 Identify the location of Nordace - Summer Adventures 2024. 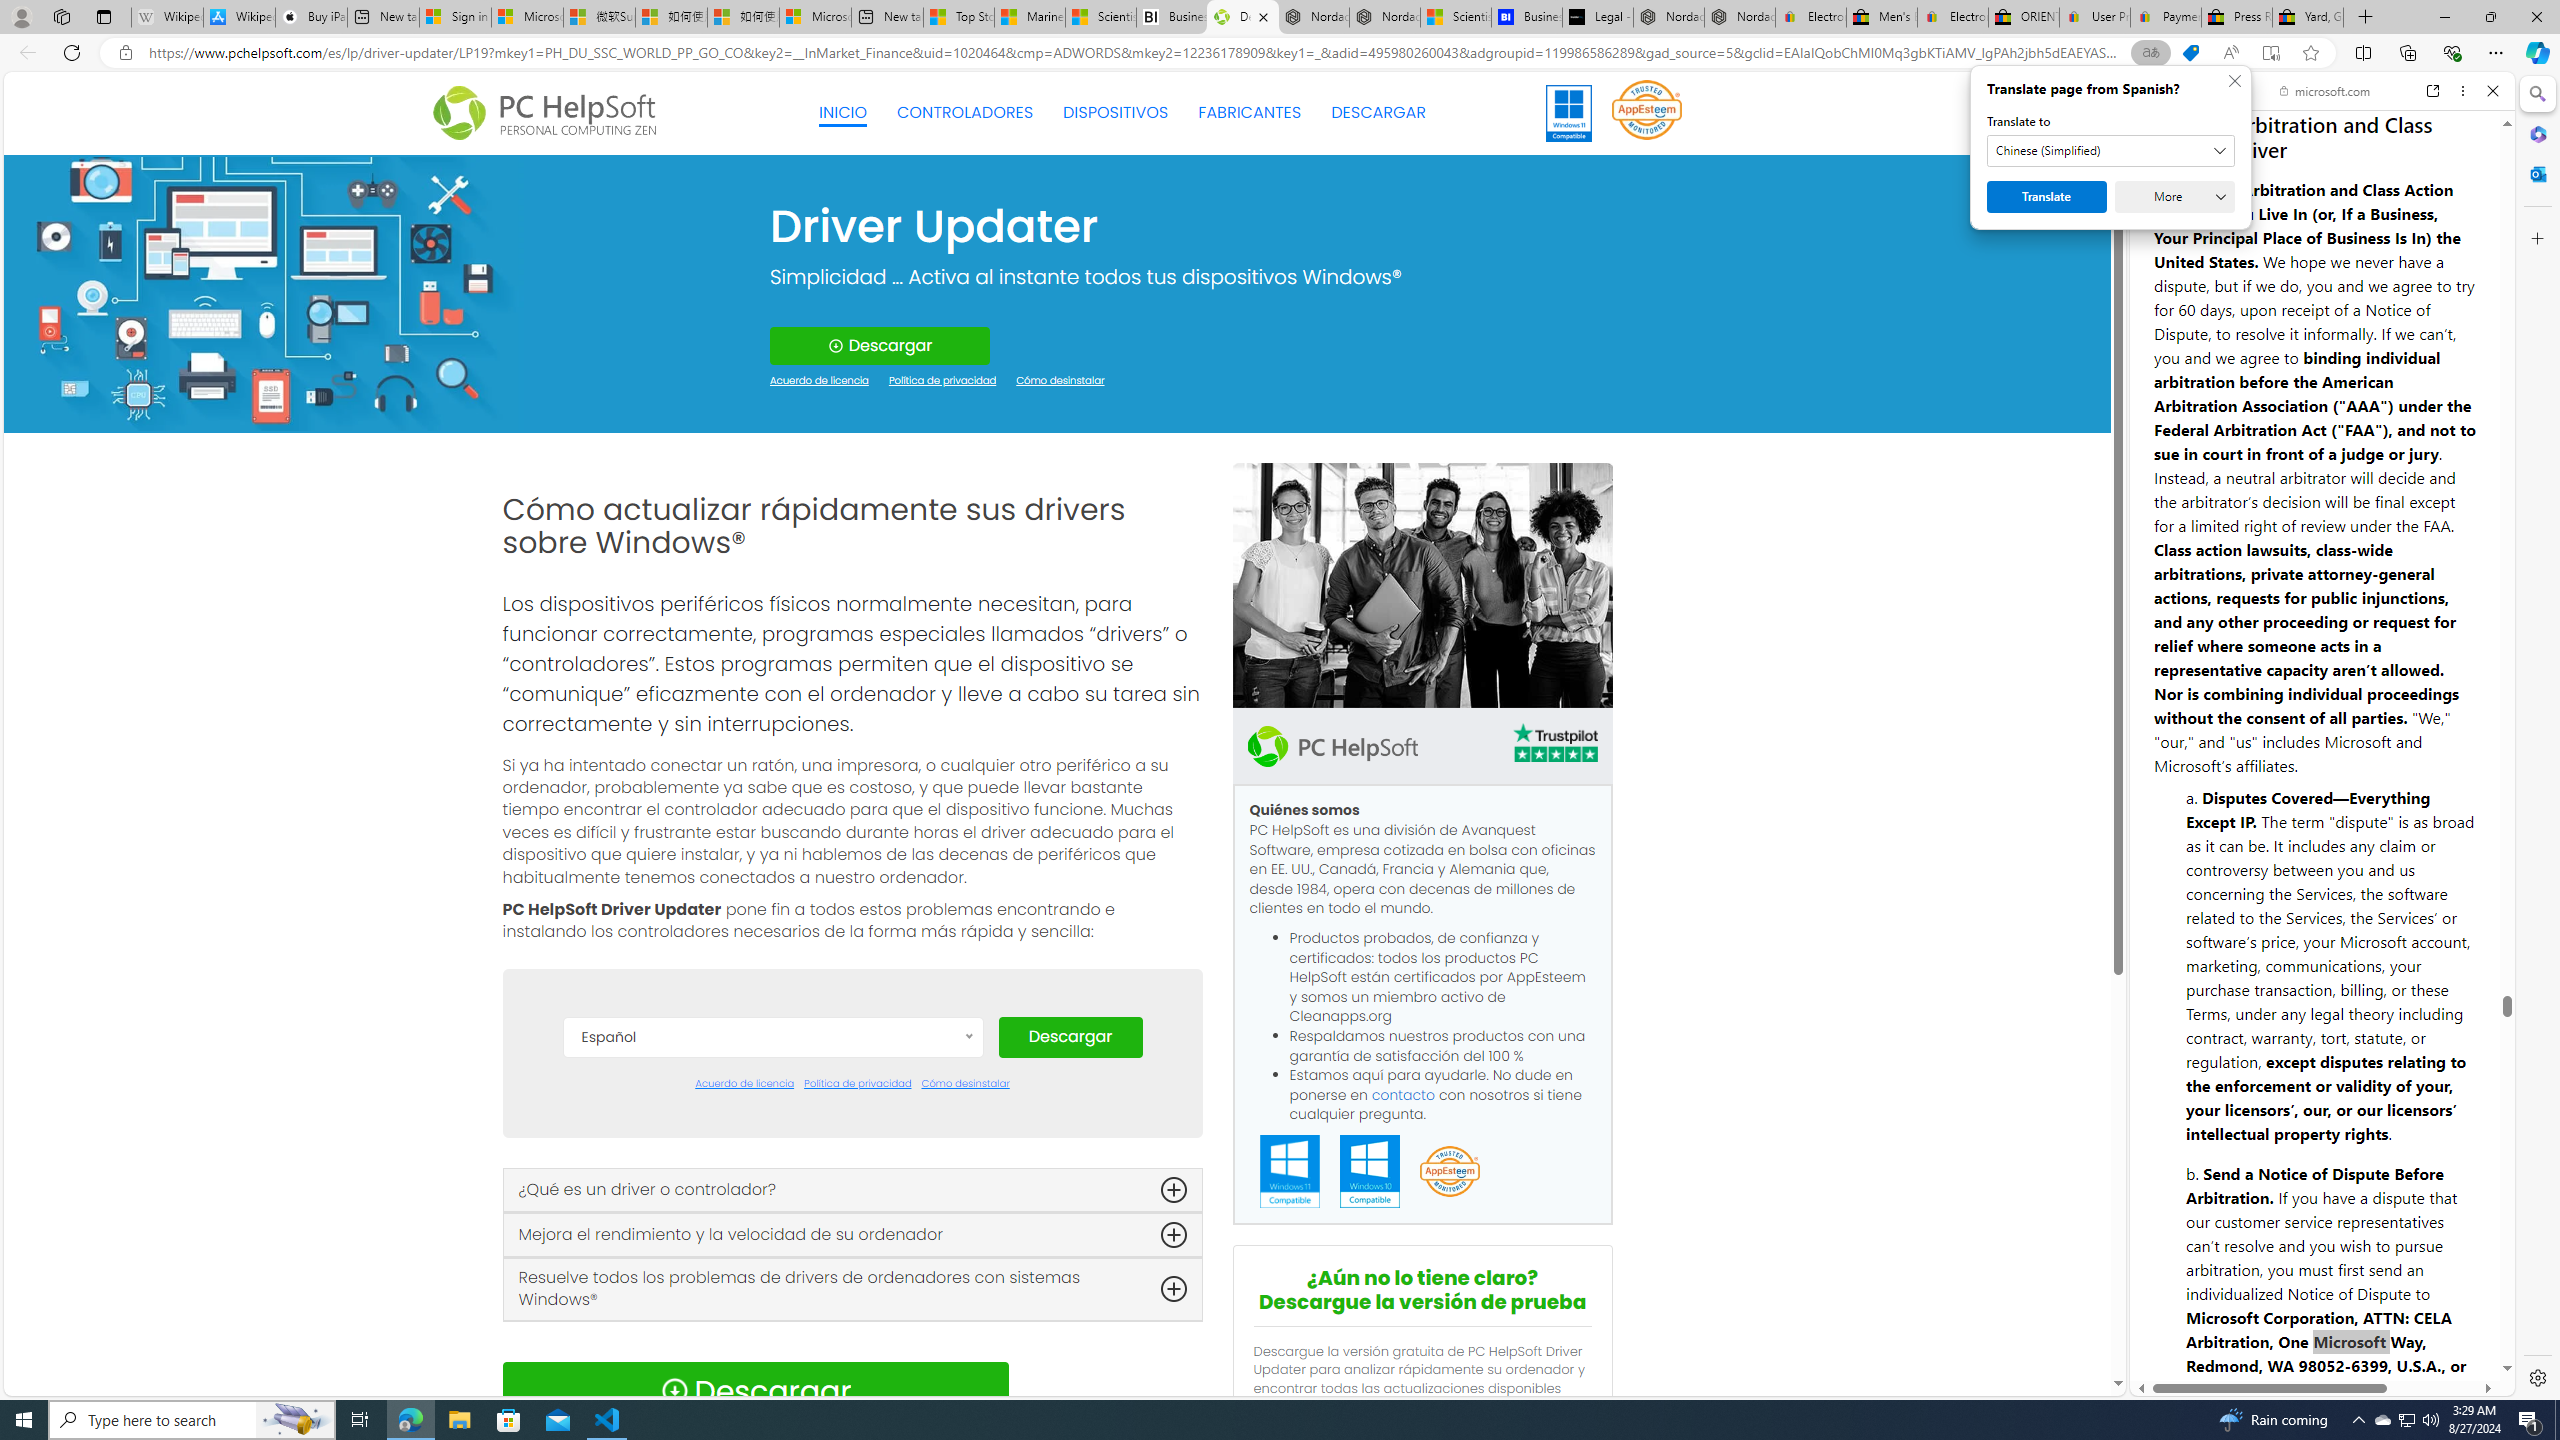
(1668, 17).